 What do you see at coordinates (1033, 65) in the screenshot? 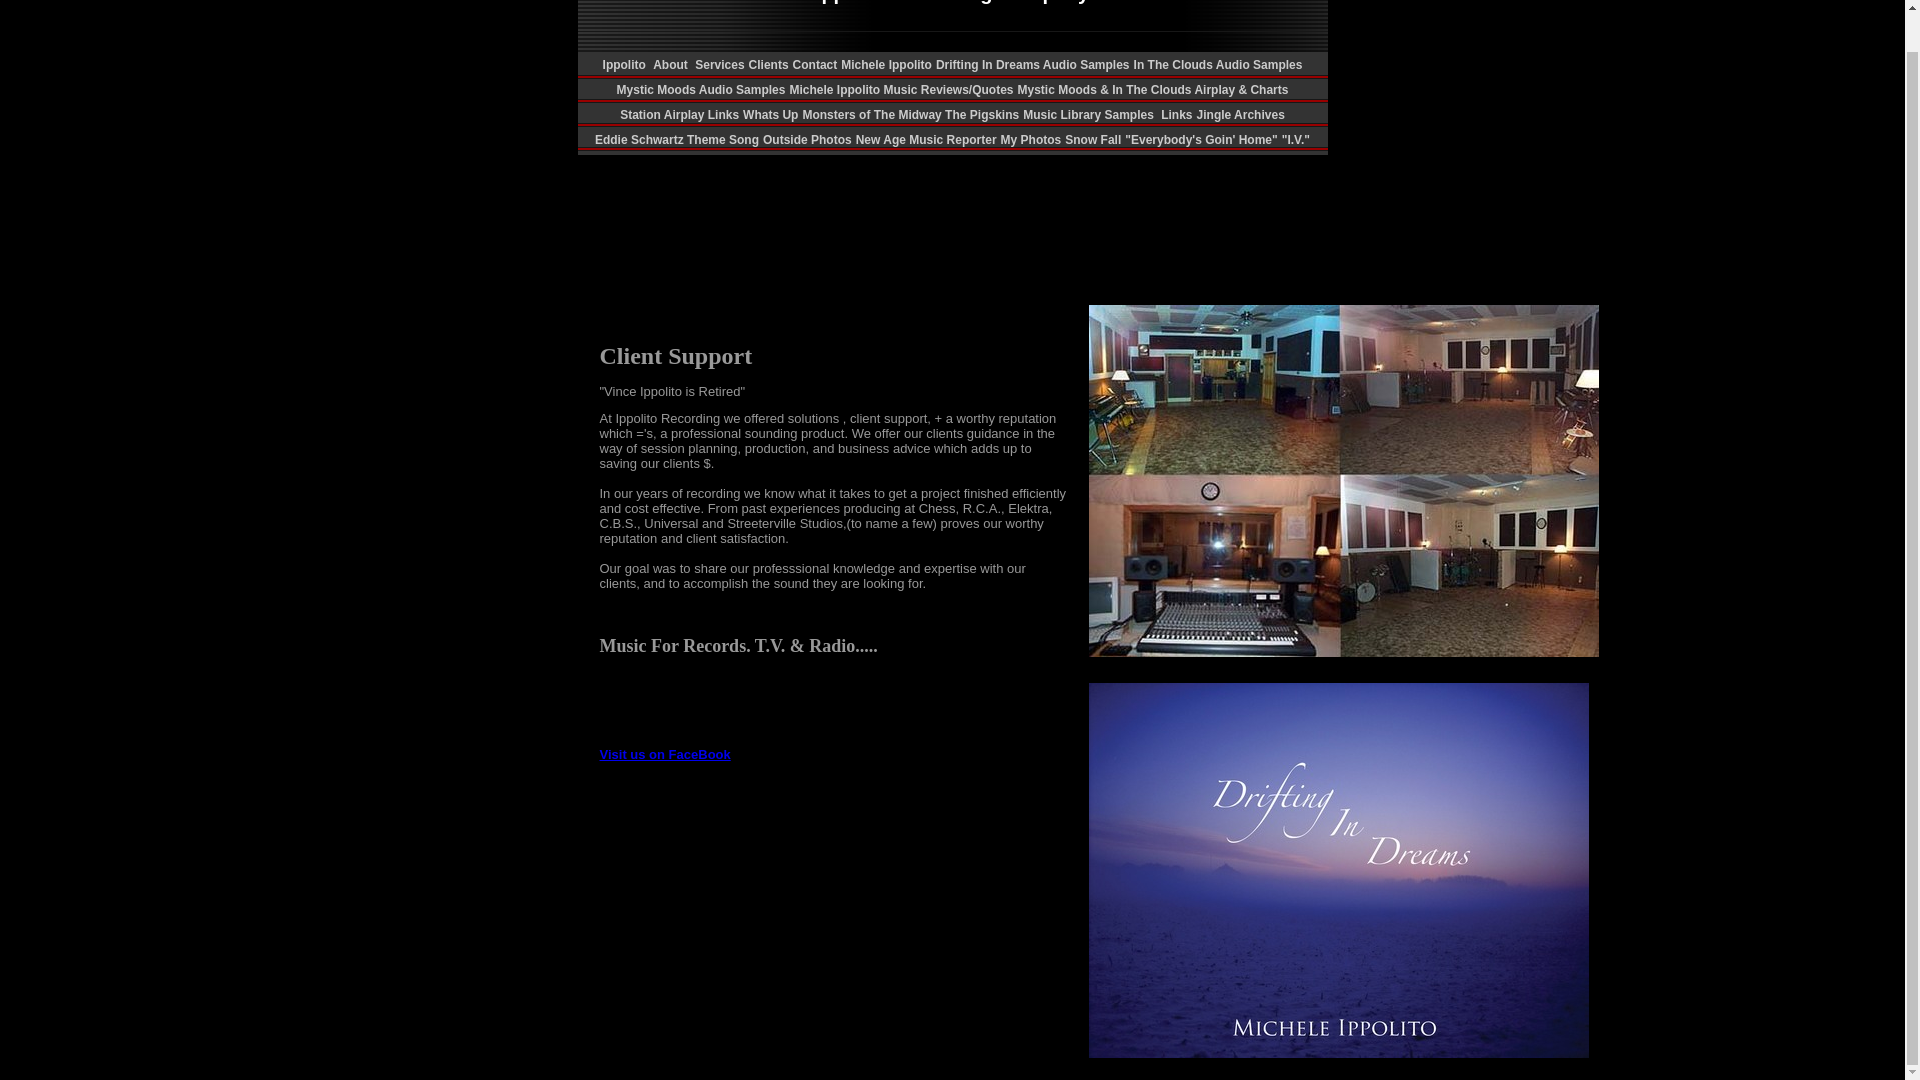
I see `Drifting In Dreams Audio Samples` at bounding box center [1033, 65].